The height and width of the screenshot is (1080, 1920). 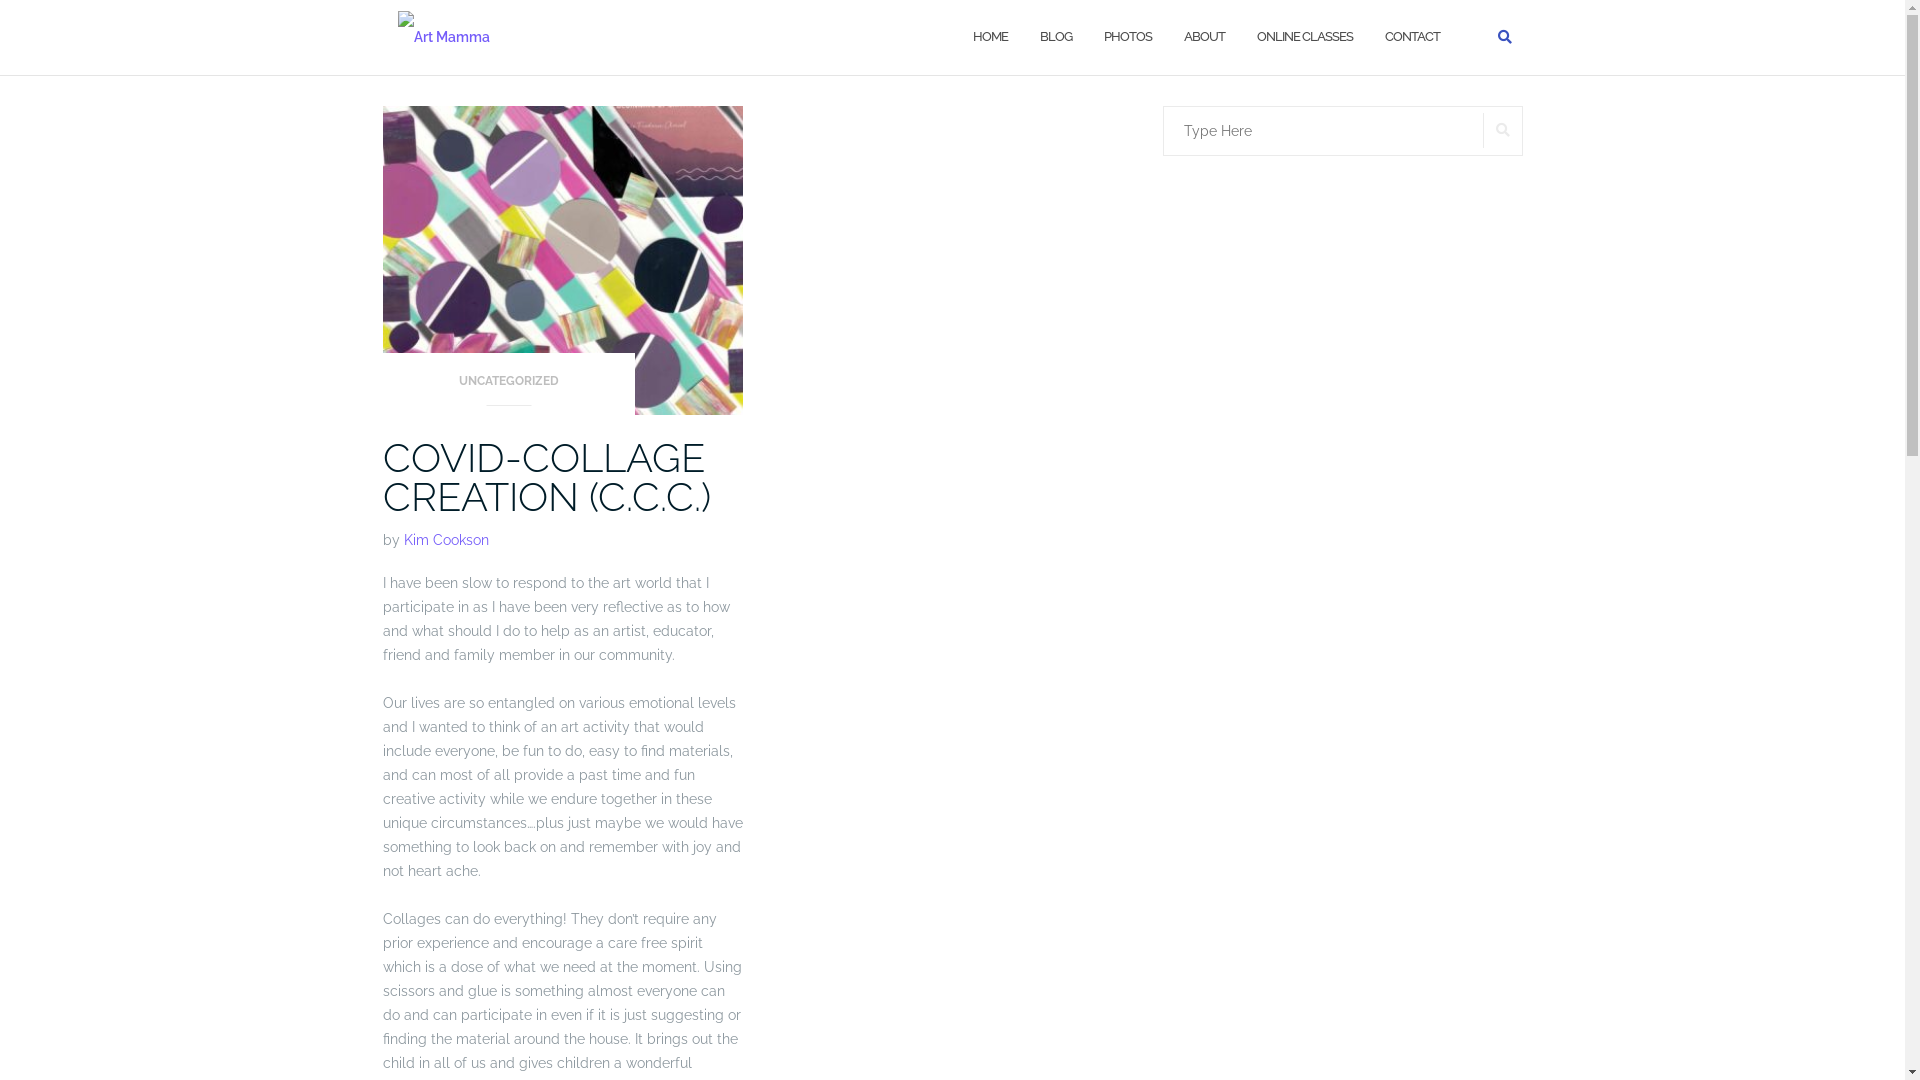 I want to click on CONTACT, so click(x=1412, y=38).